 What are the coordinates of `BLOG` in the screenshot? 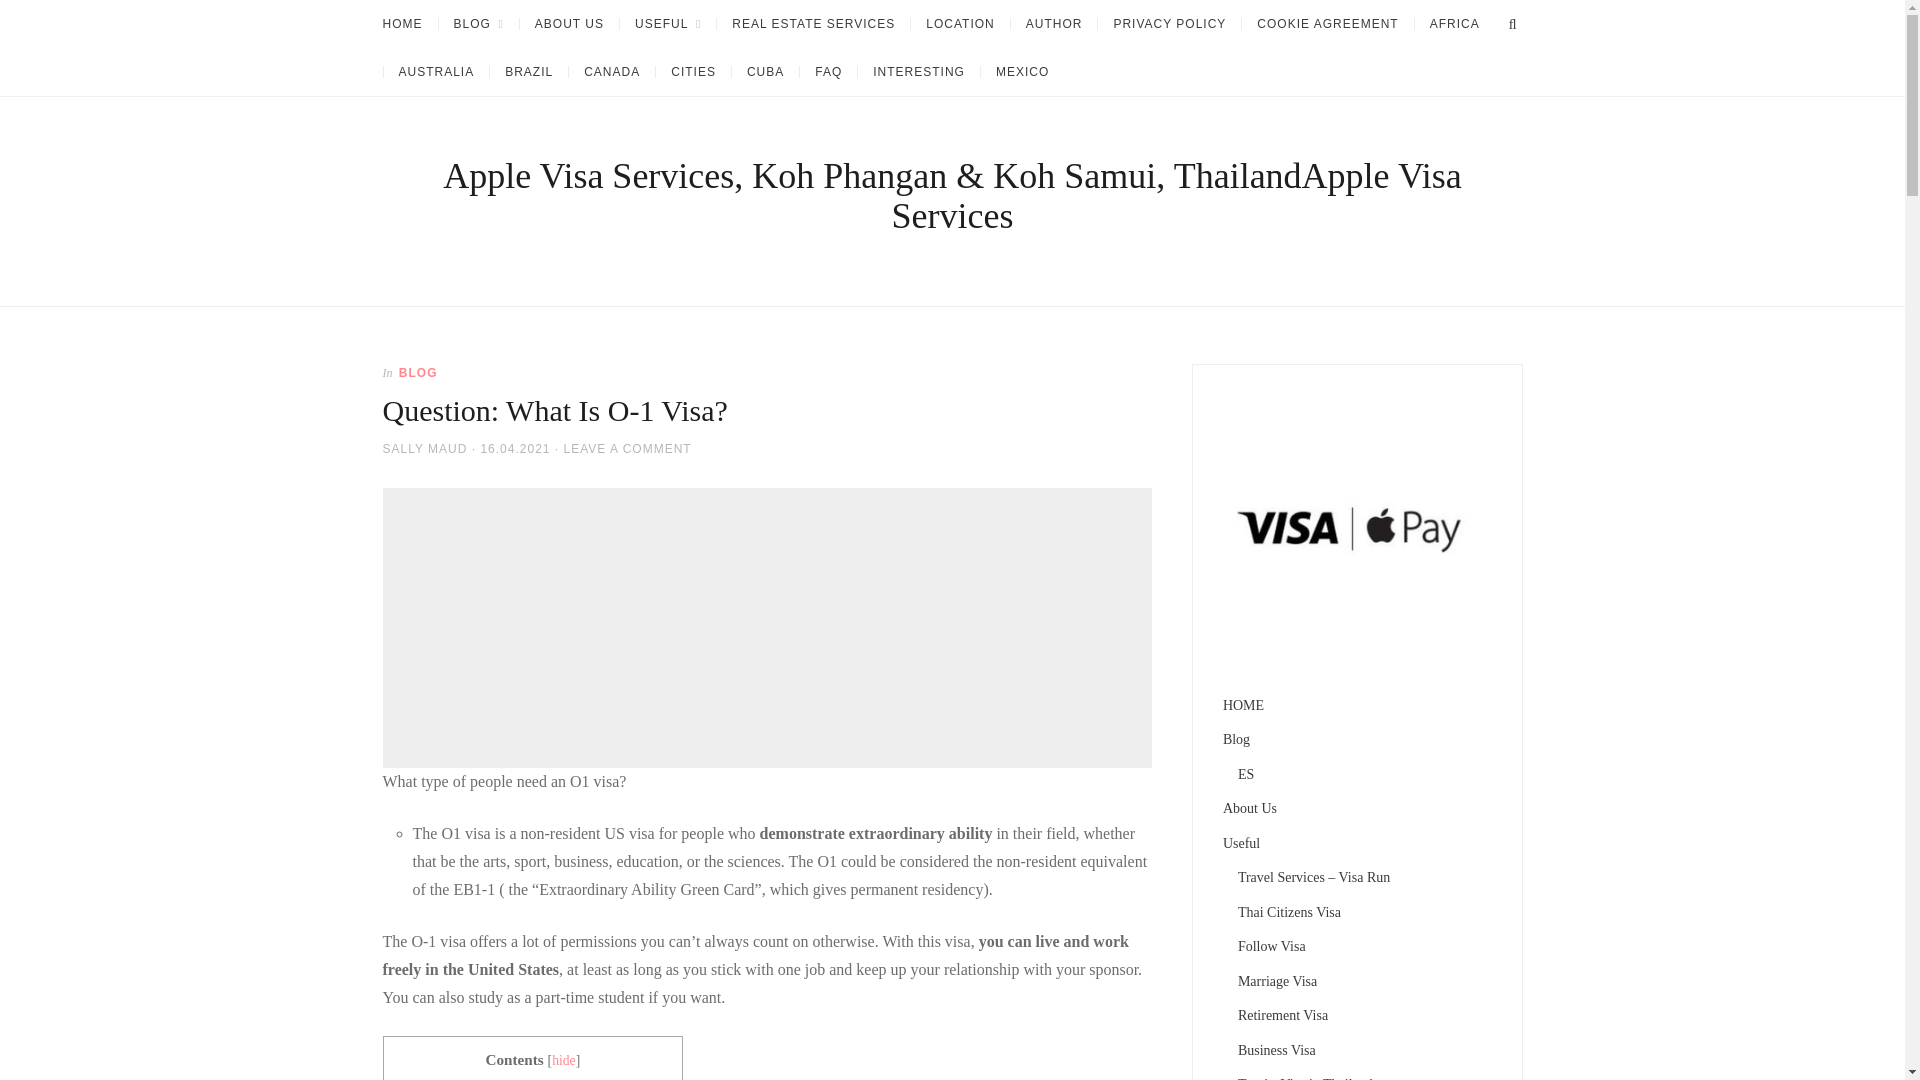 It's located at (478, 24).